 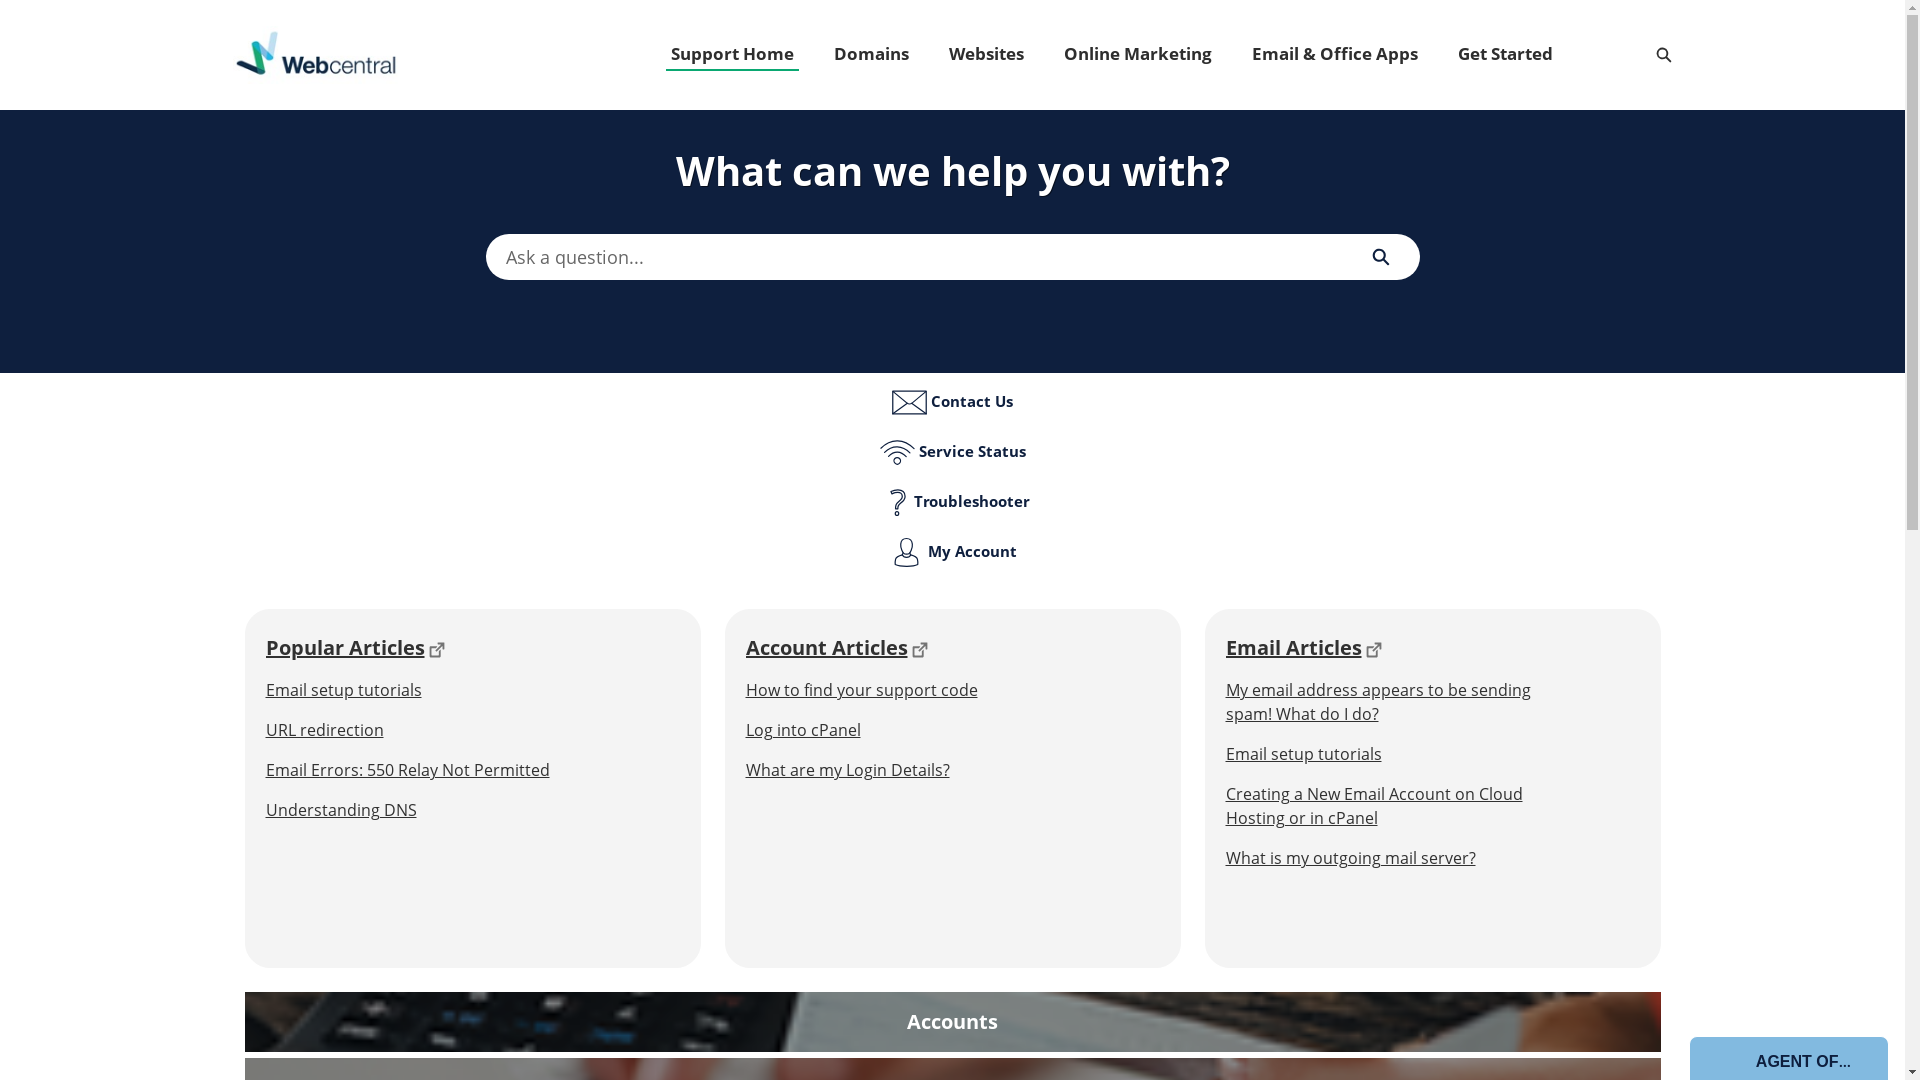 What do you see at coordinates (952, 560) in the screenshot?
I see `My Account` at bounding box center [952, 560].